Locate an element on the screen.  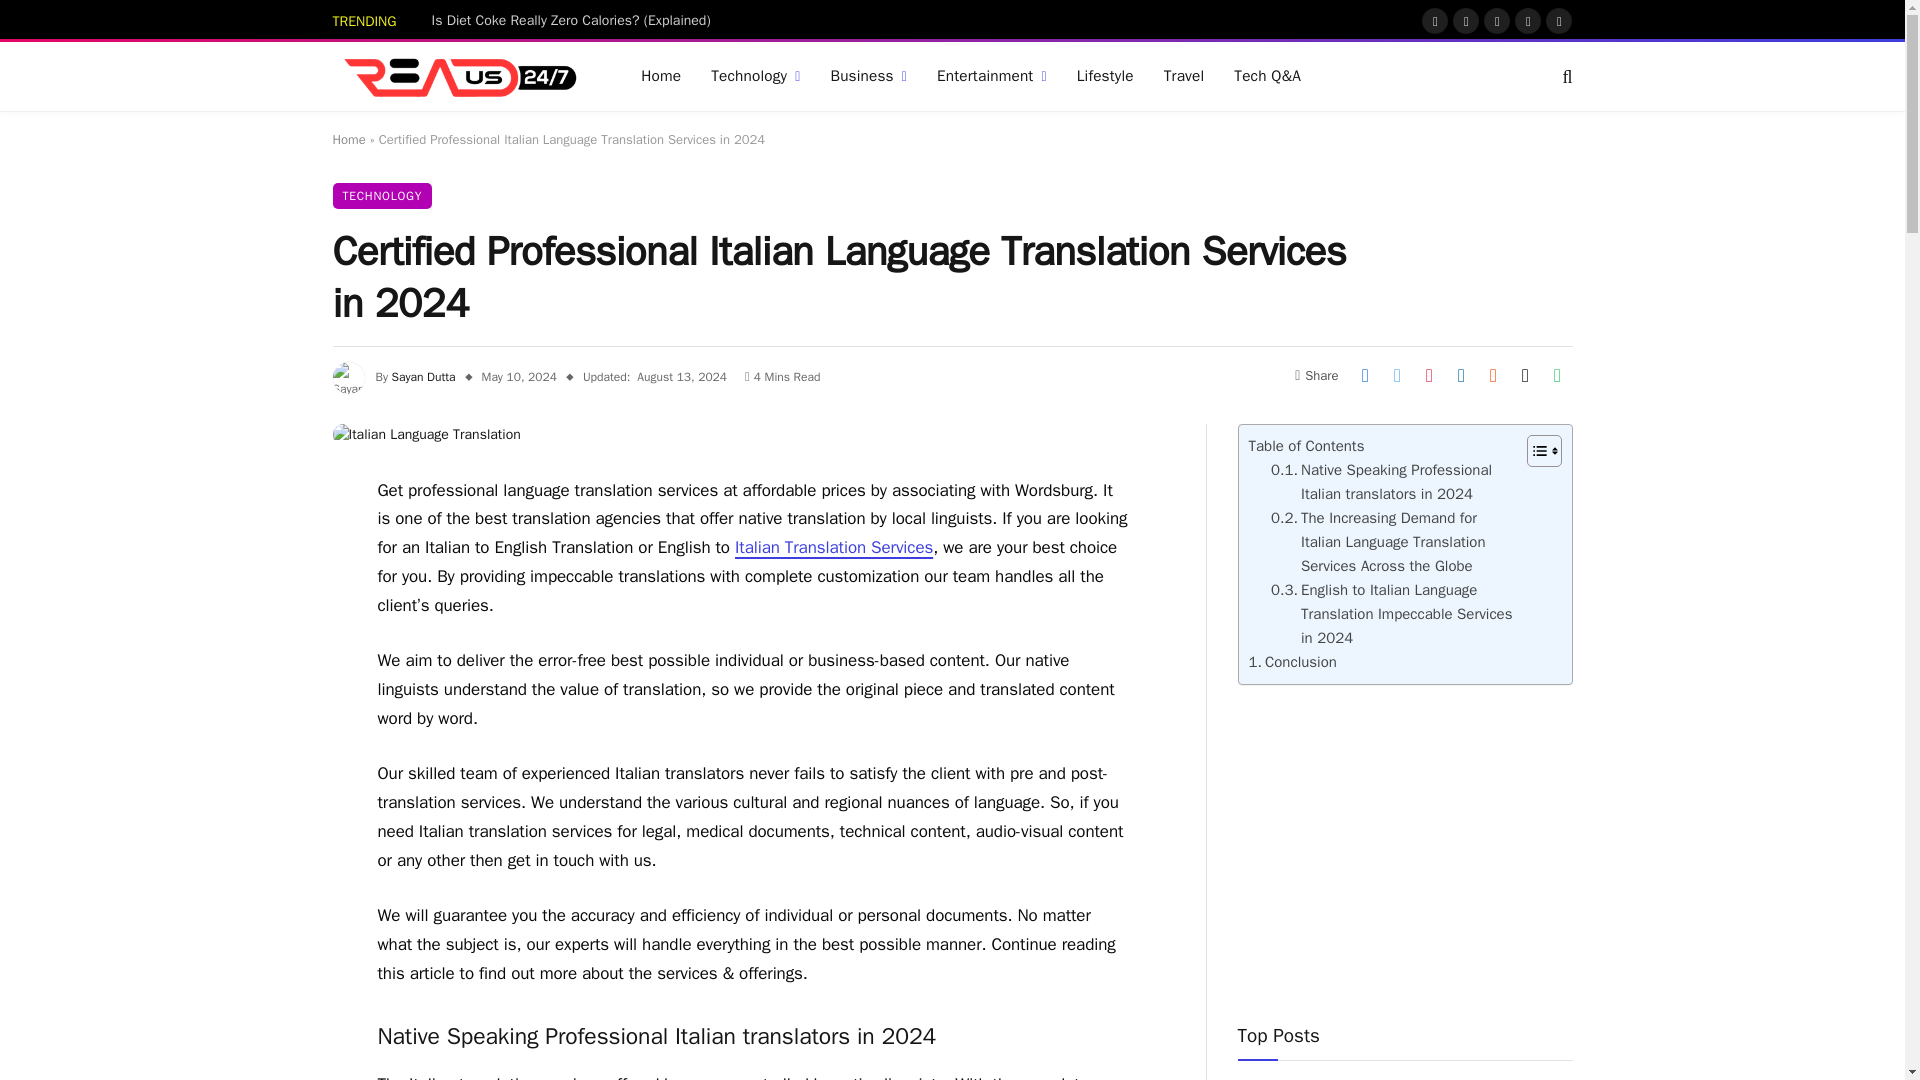
Business is located at coordinates (868, 76).